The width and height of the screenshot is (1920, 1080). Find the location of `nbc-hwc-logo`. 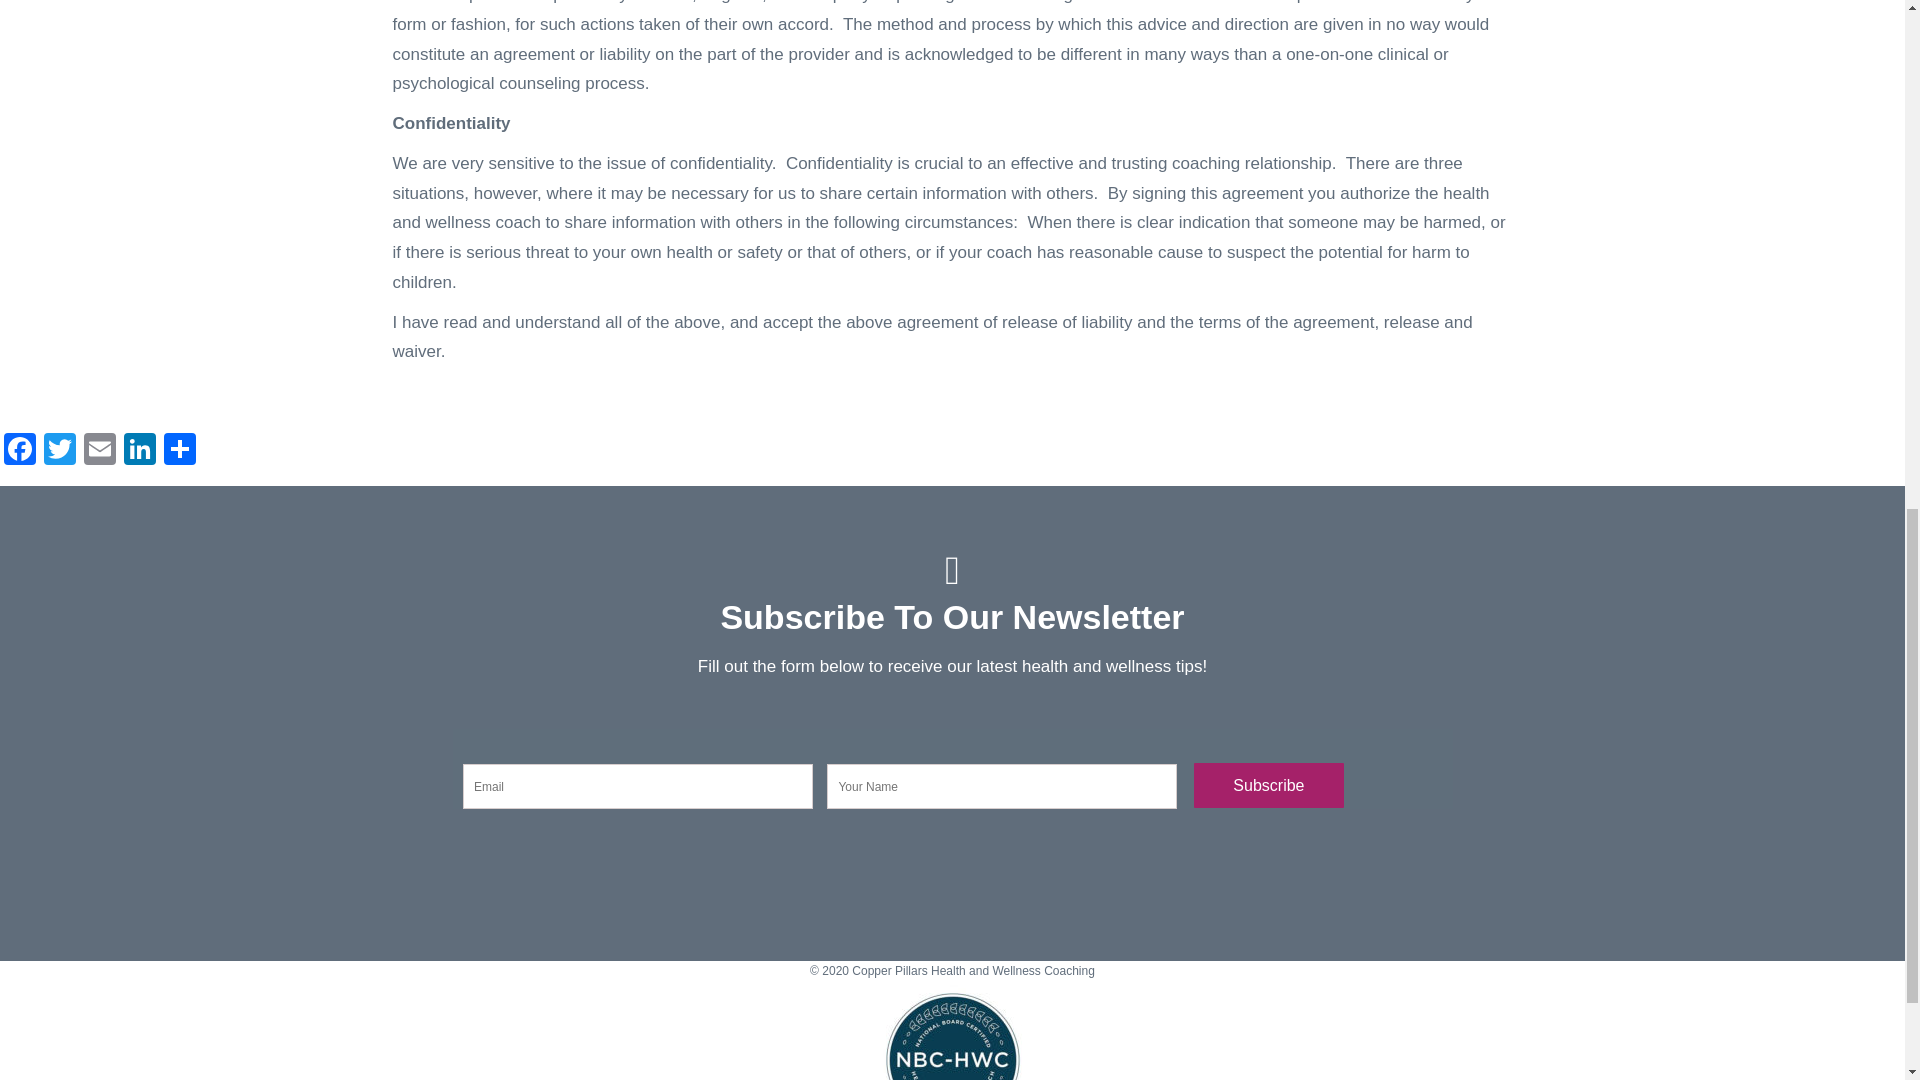

nbc-hwc-logo is located at coordinates (952, 1032).